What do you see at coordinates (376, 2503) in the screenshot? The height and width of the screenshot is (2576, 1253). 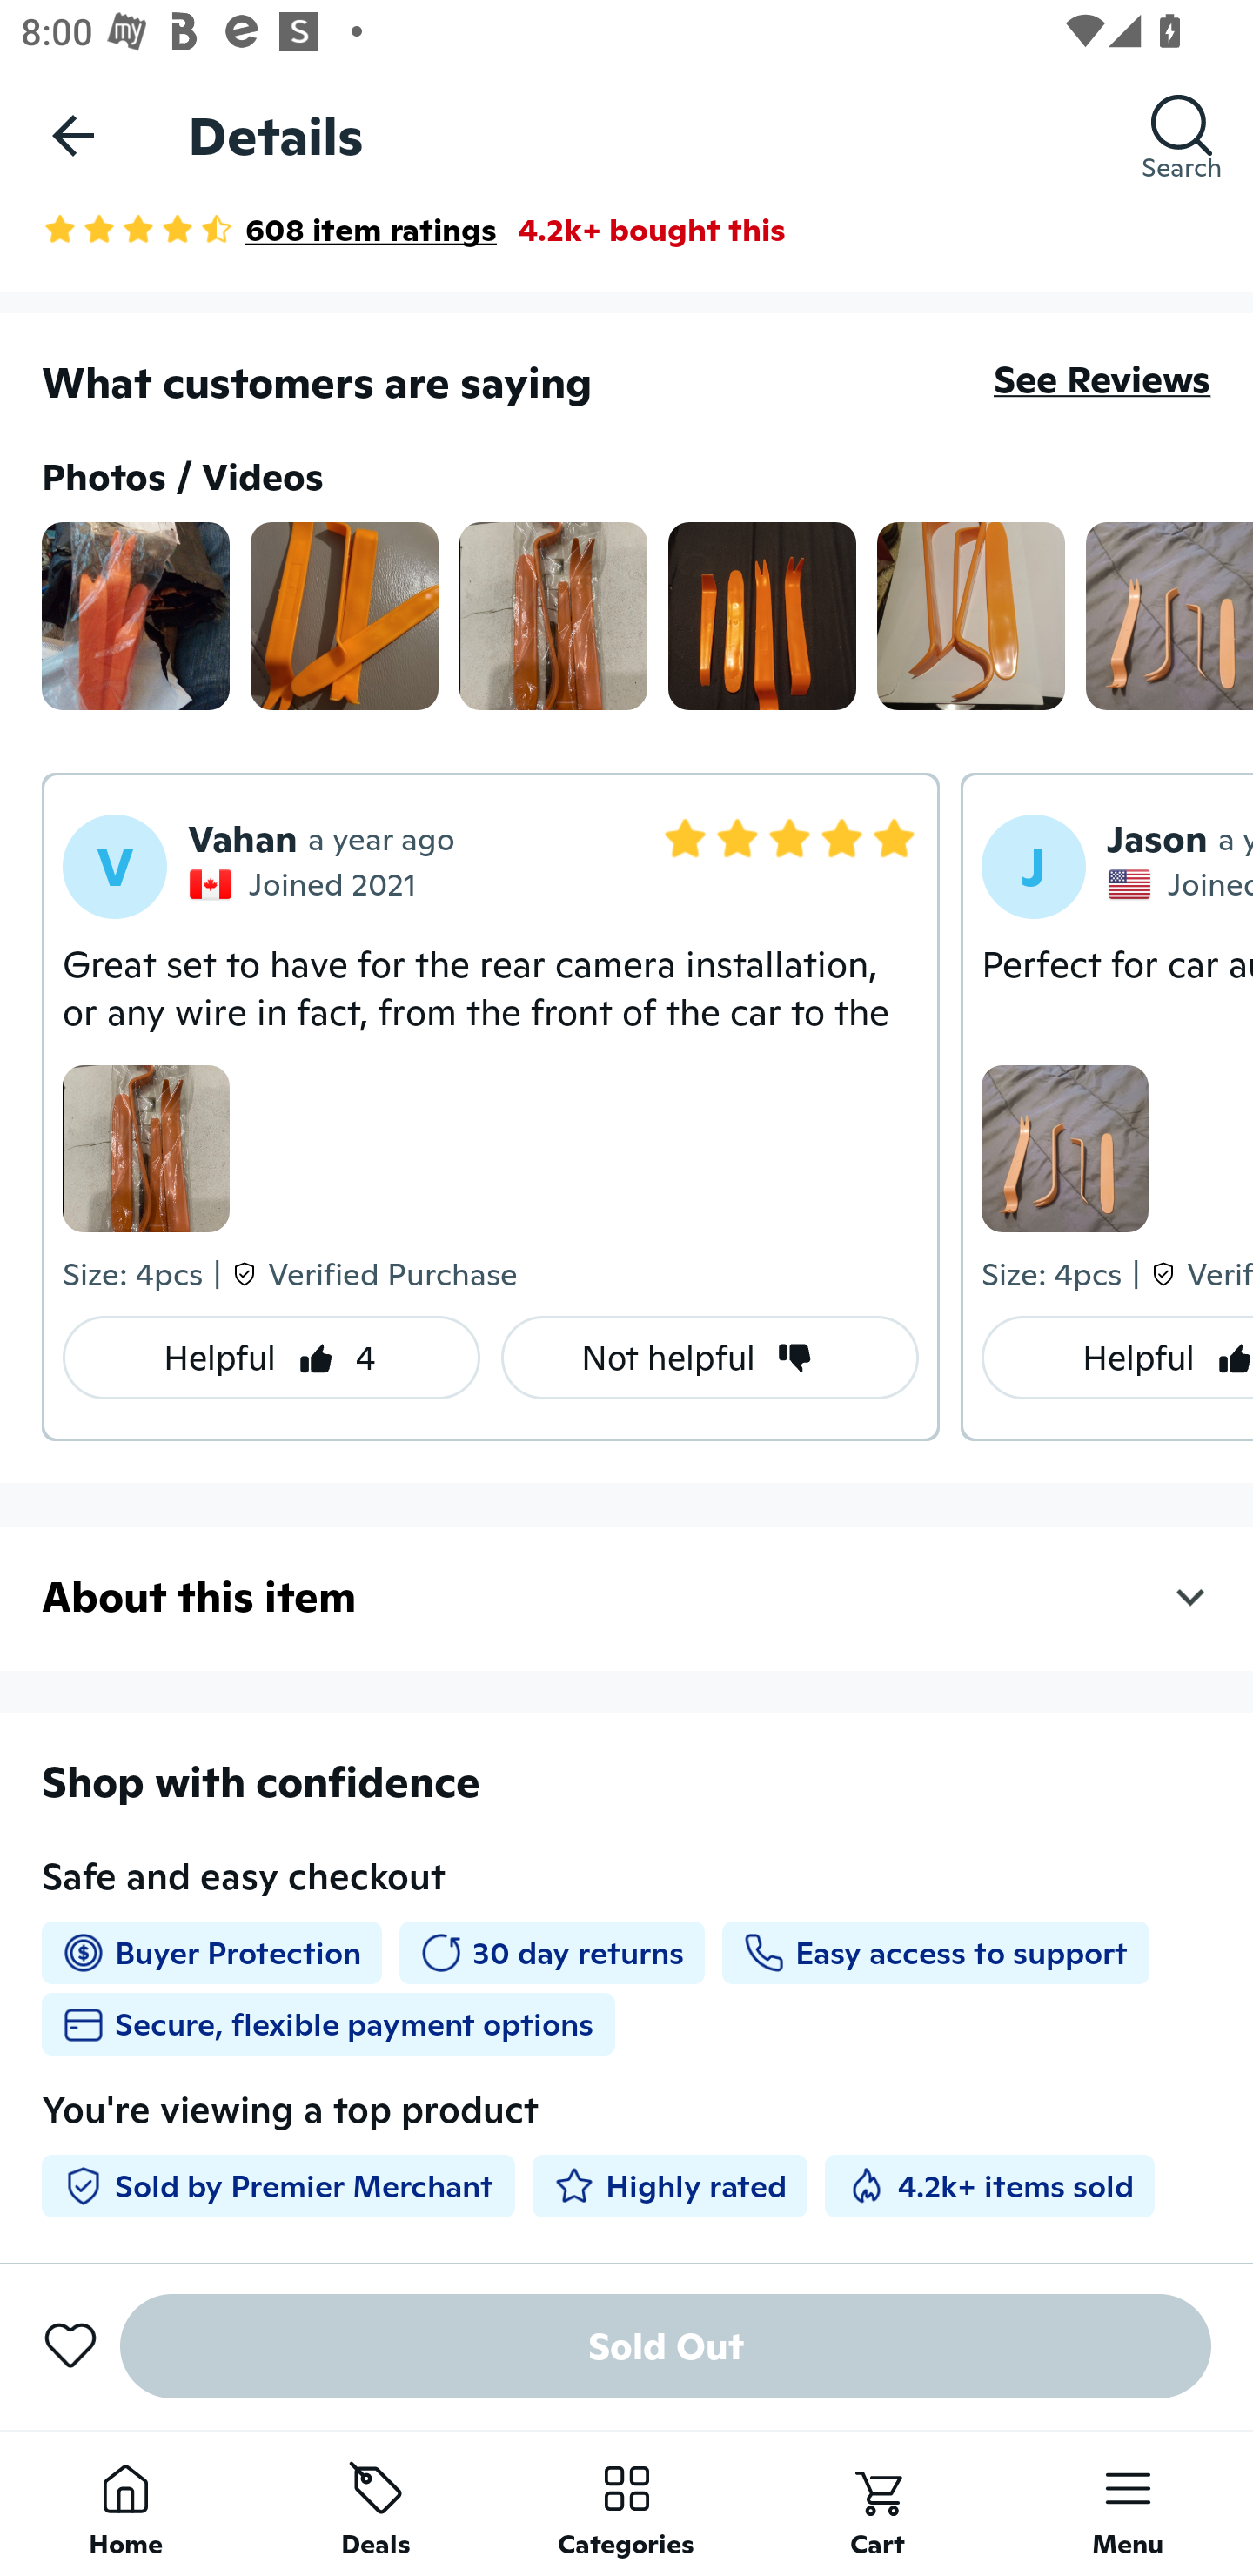 I see `Deals` at bounding box center [376, 2503].